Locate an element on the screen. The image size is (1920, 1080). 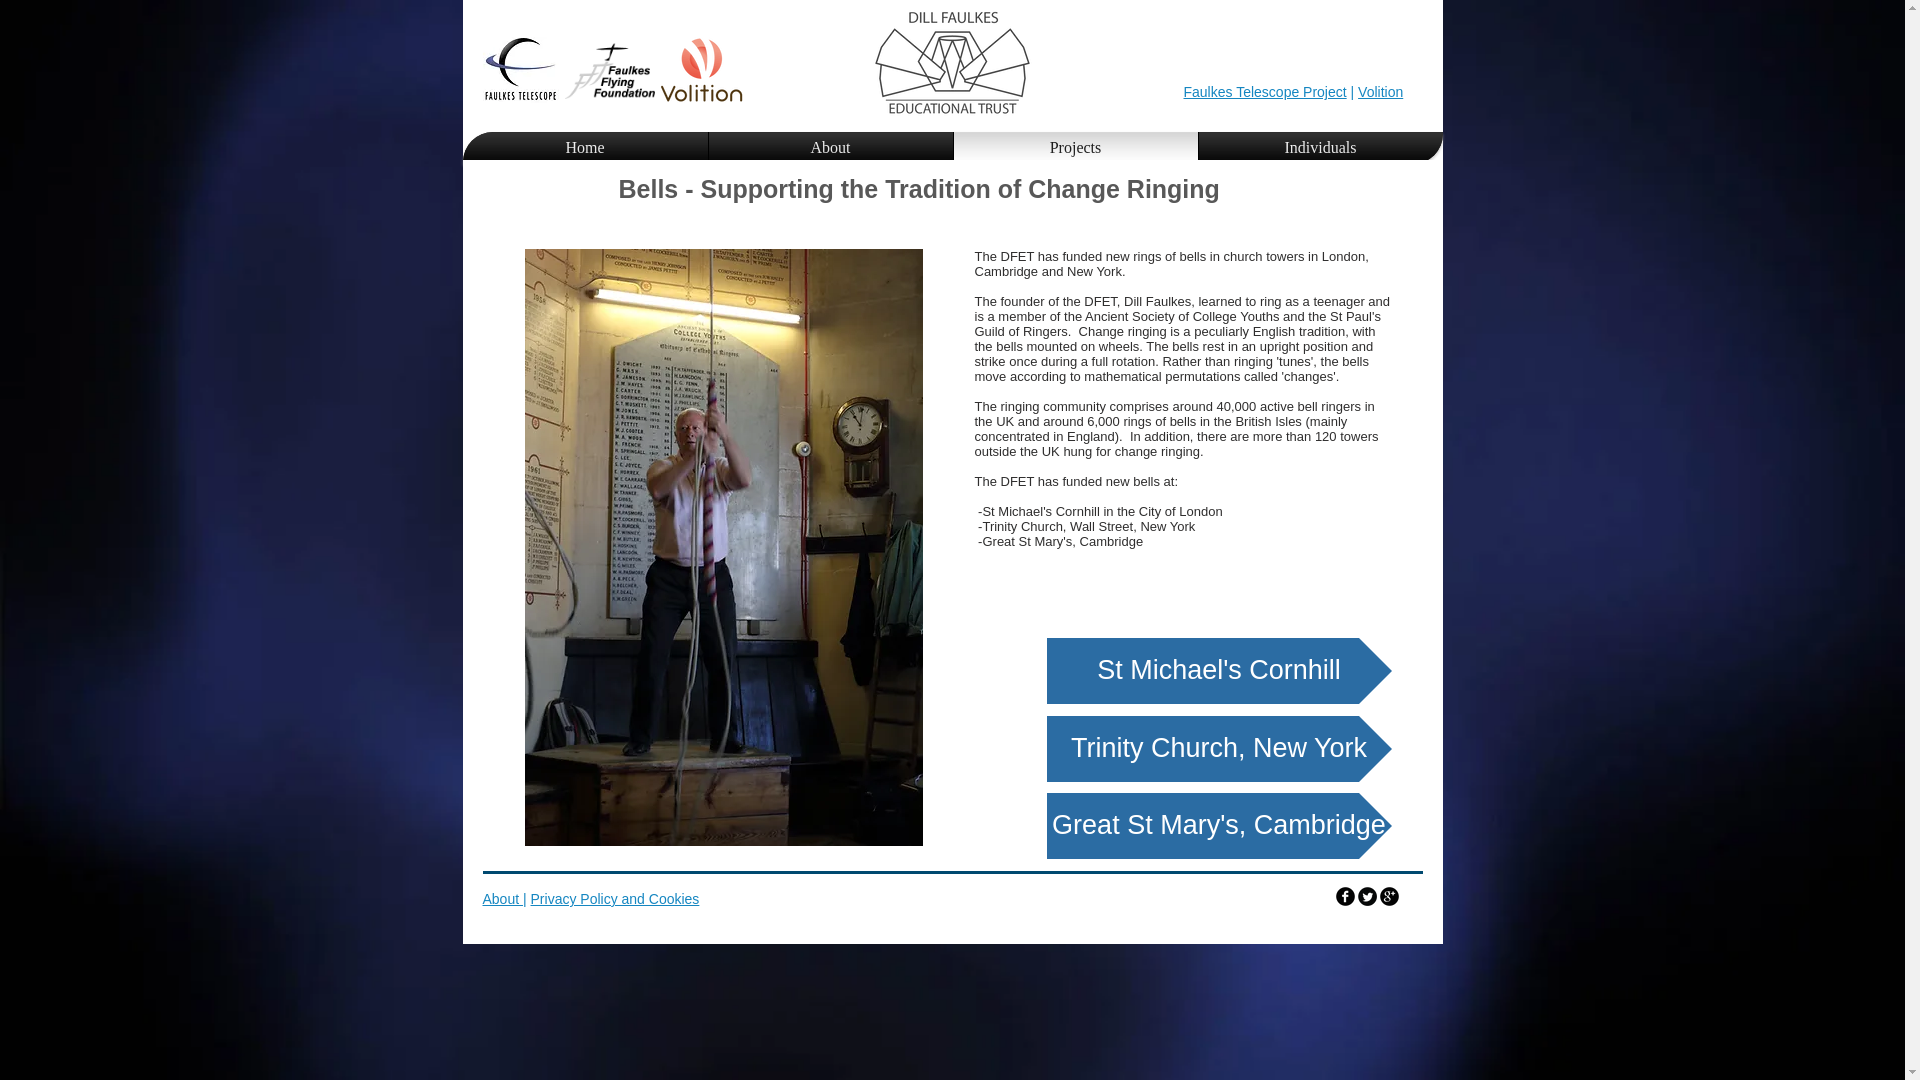
Great St Mary's, Cambridge is located at coordinates (1218, 825).